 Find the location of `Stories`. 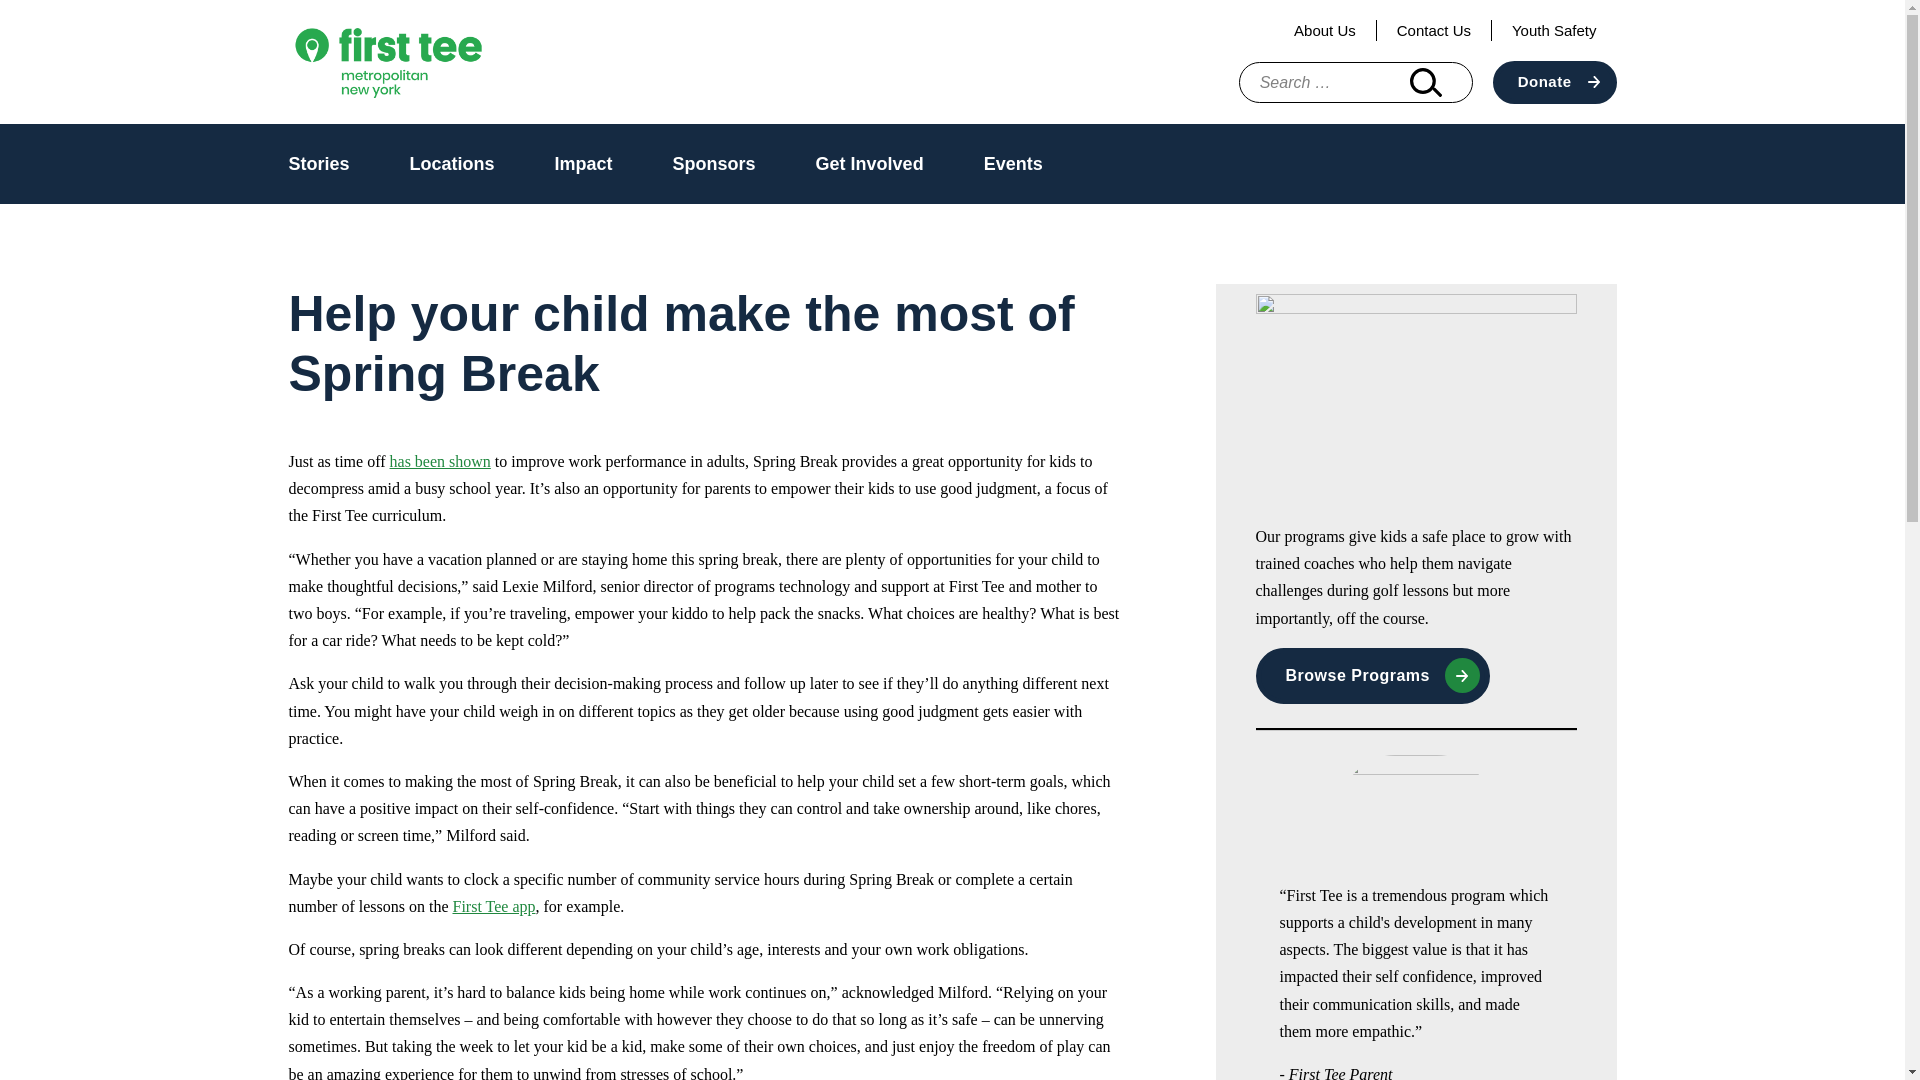

Stories is located at coordinates (318, 164).